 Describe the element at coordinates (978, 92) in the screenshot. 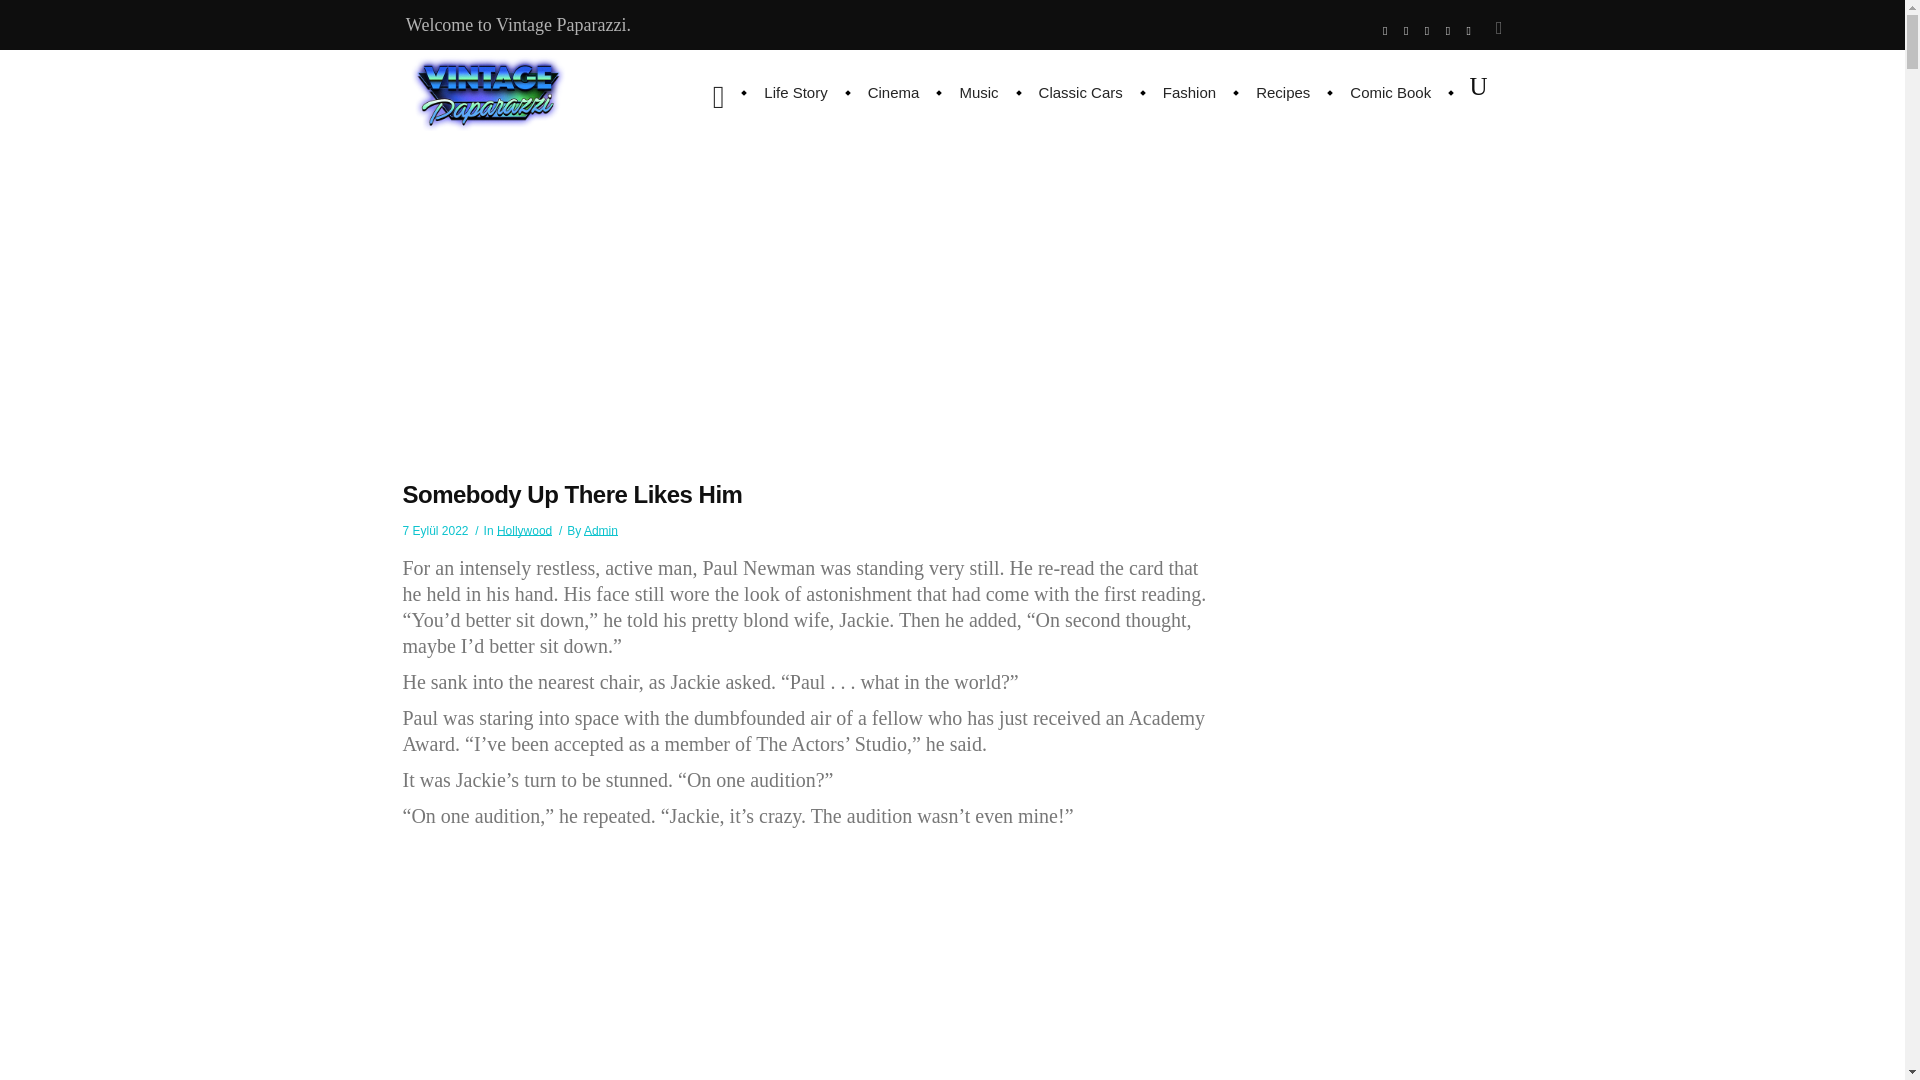

I see `Music` at that location.